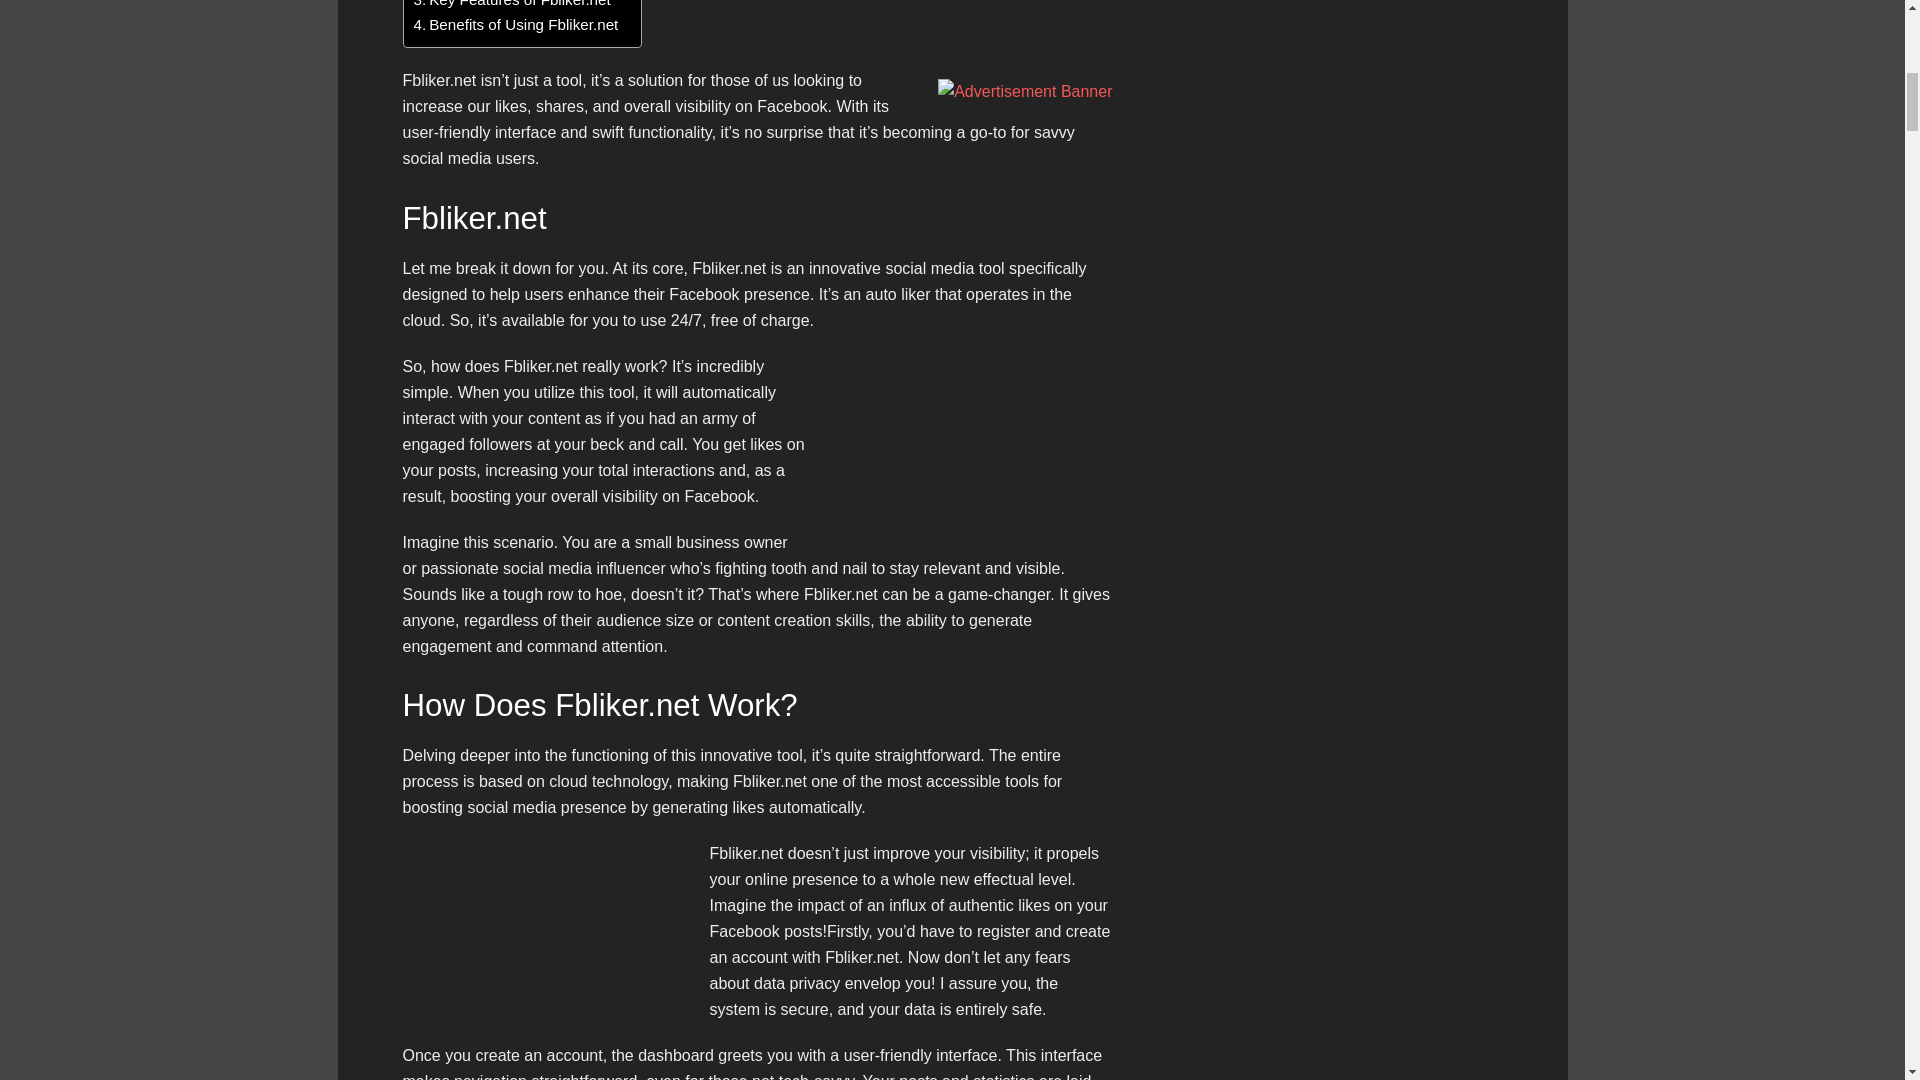 The height and width of the screenshot is (1080, 1920). What do you see at coordinates (512, 6) in the screenshot?
I see `Key Features of Fbliker.net` at bounding box center [512, 6].